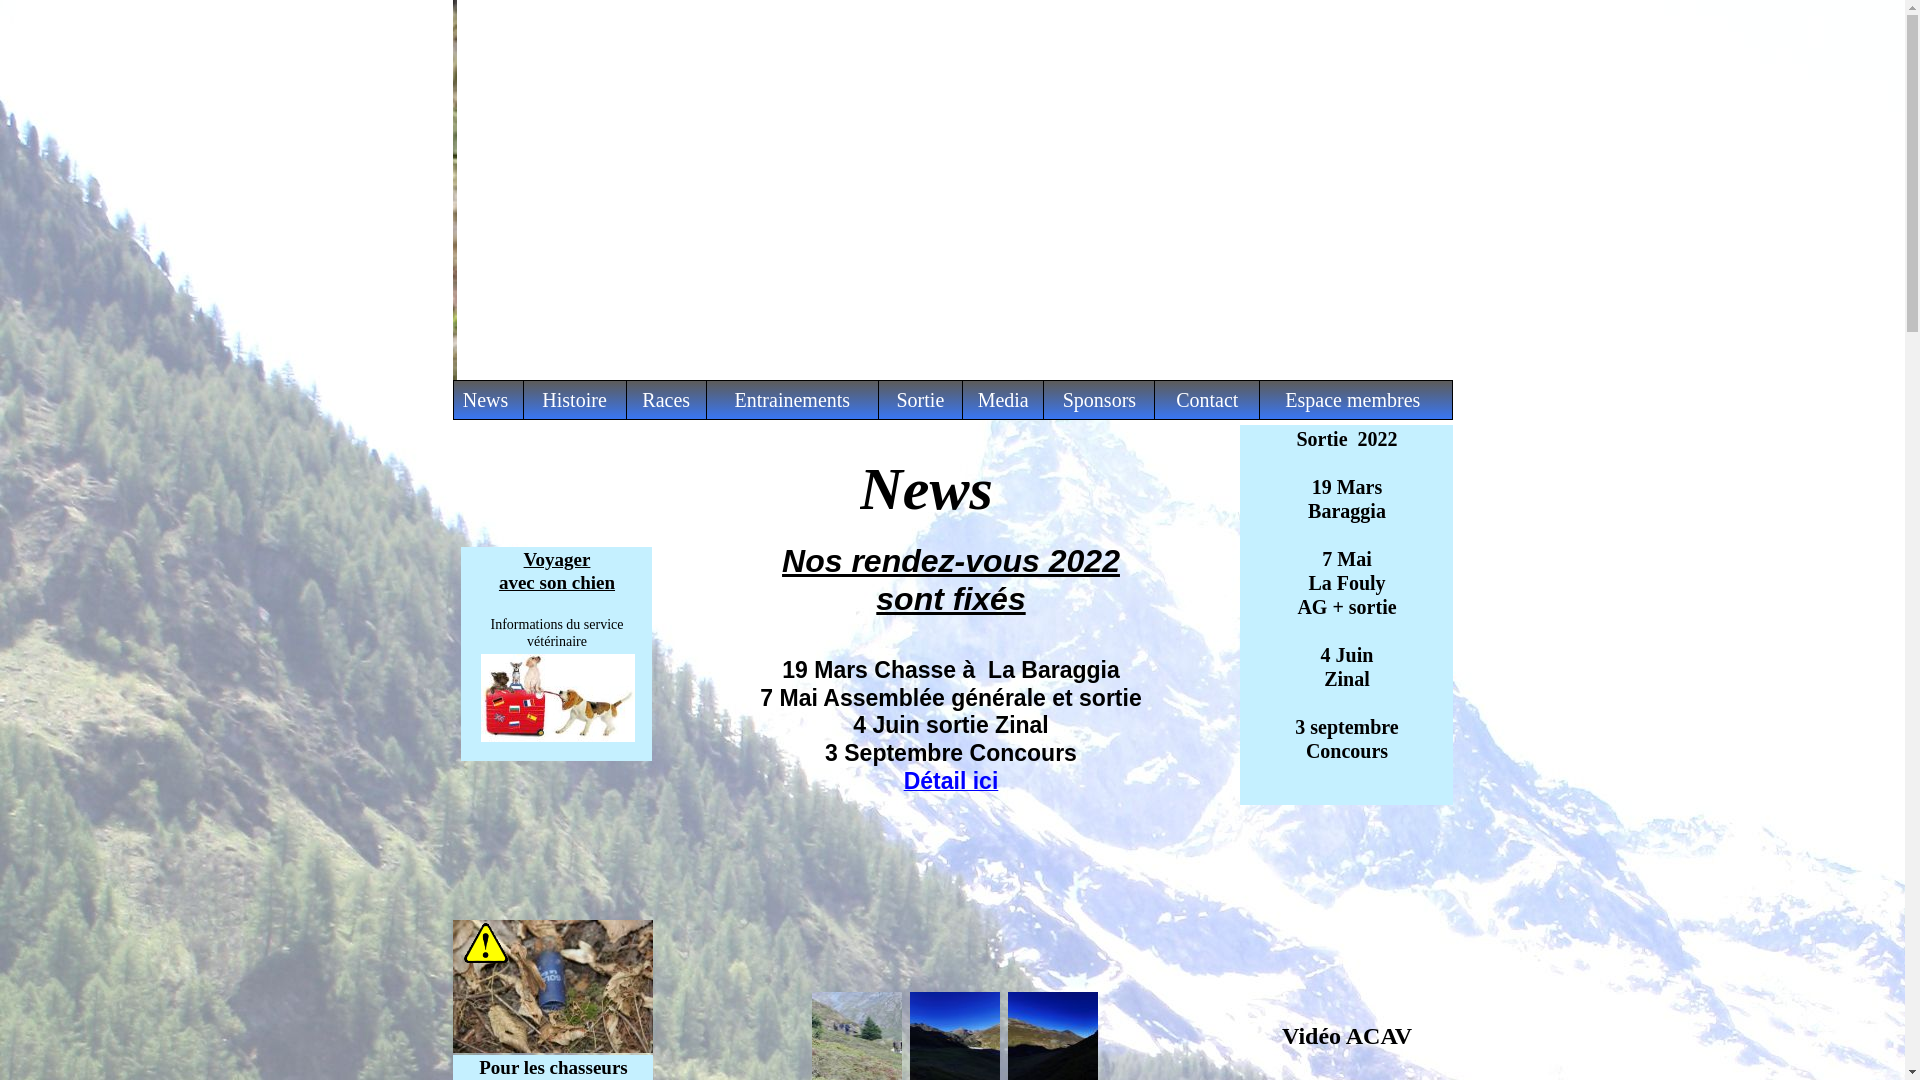  I want to click on Contact, so click(1207, 399).